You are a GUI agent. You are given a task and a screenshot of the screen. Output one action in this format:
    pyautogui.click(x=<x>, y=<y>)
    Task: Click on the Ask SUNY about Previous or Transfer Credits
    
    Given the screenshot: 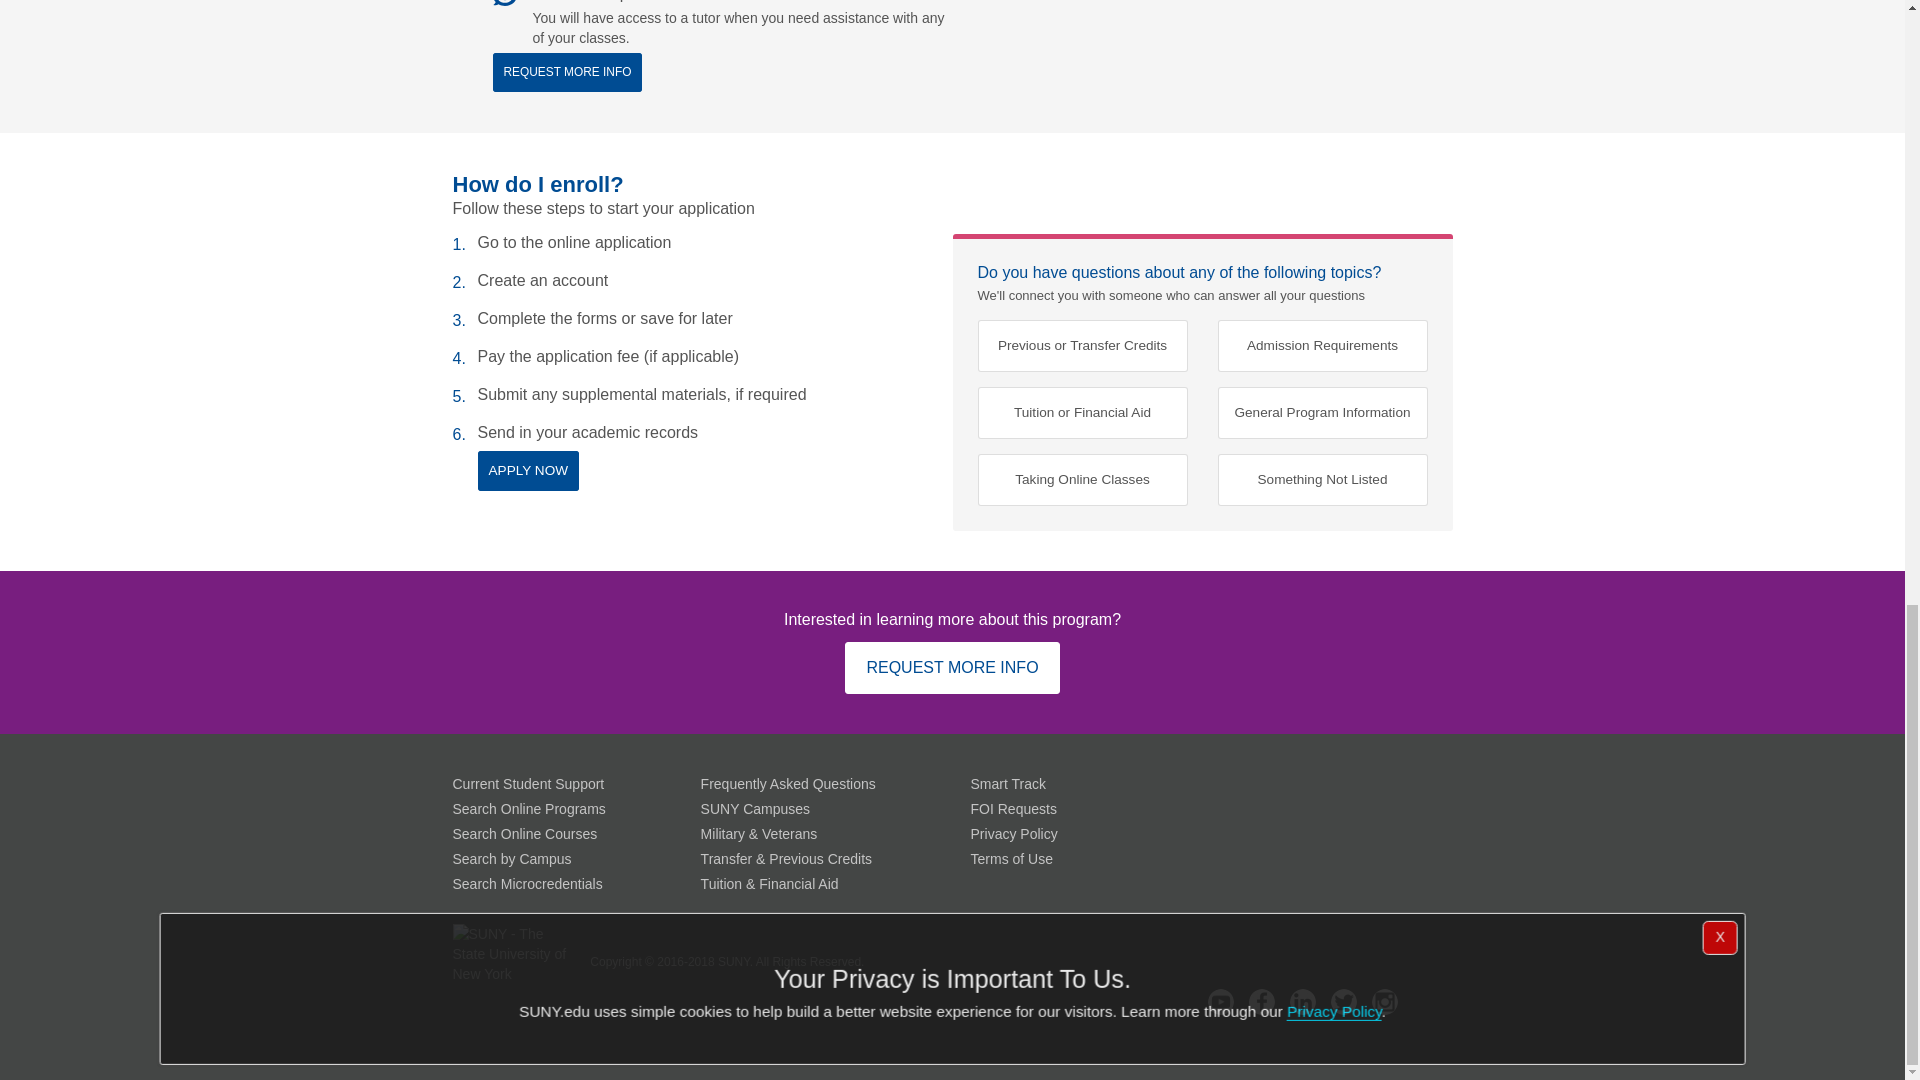 What is the action you would take?
    pyautogui.click(x=1082, y=345)
    